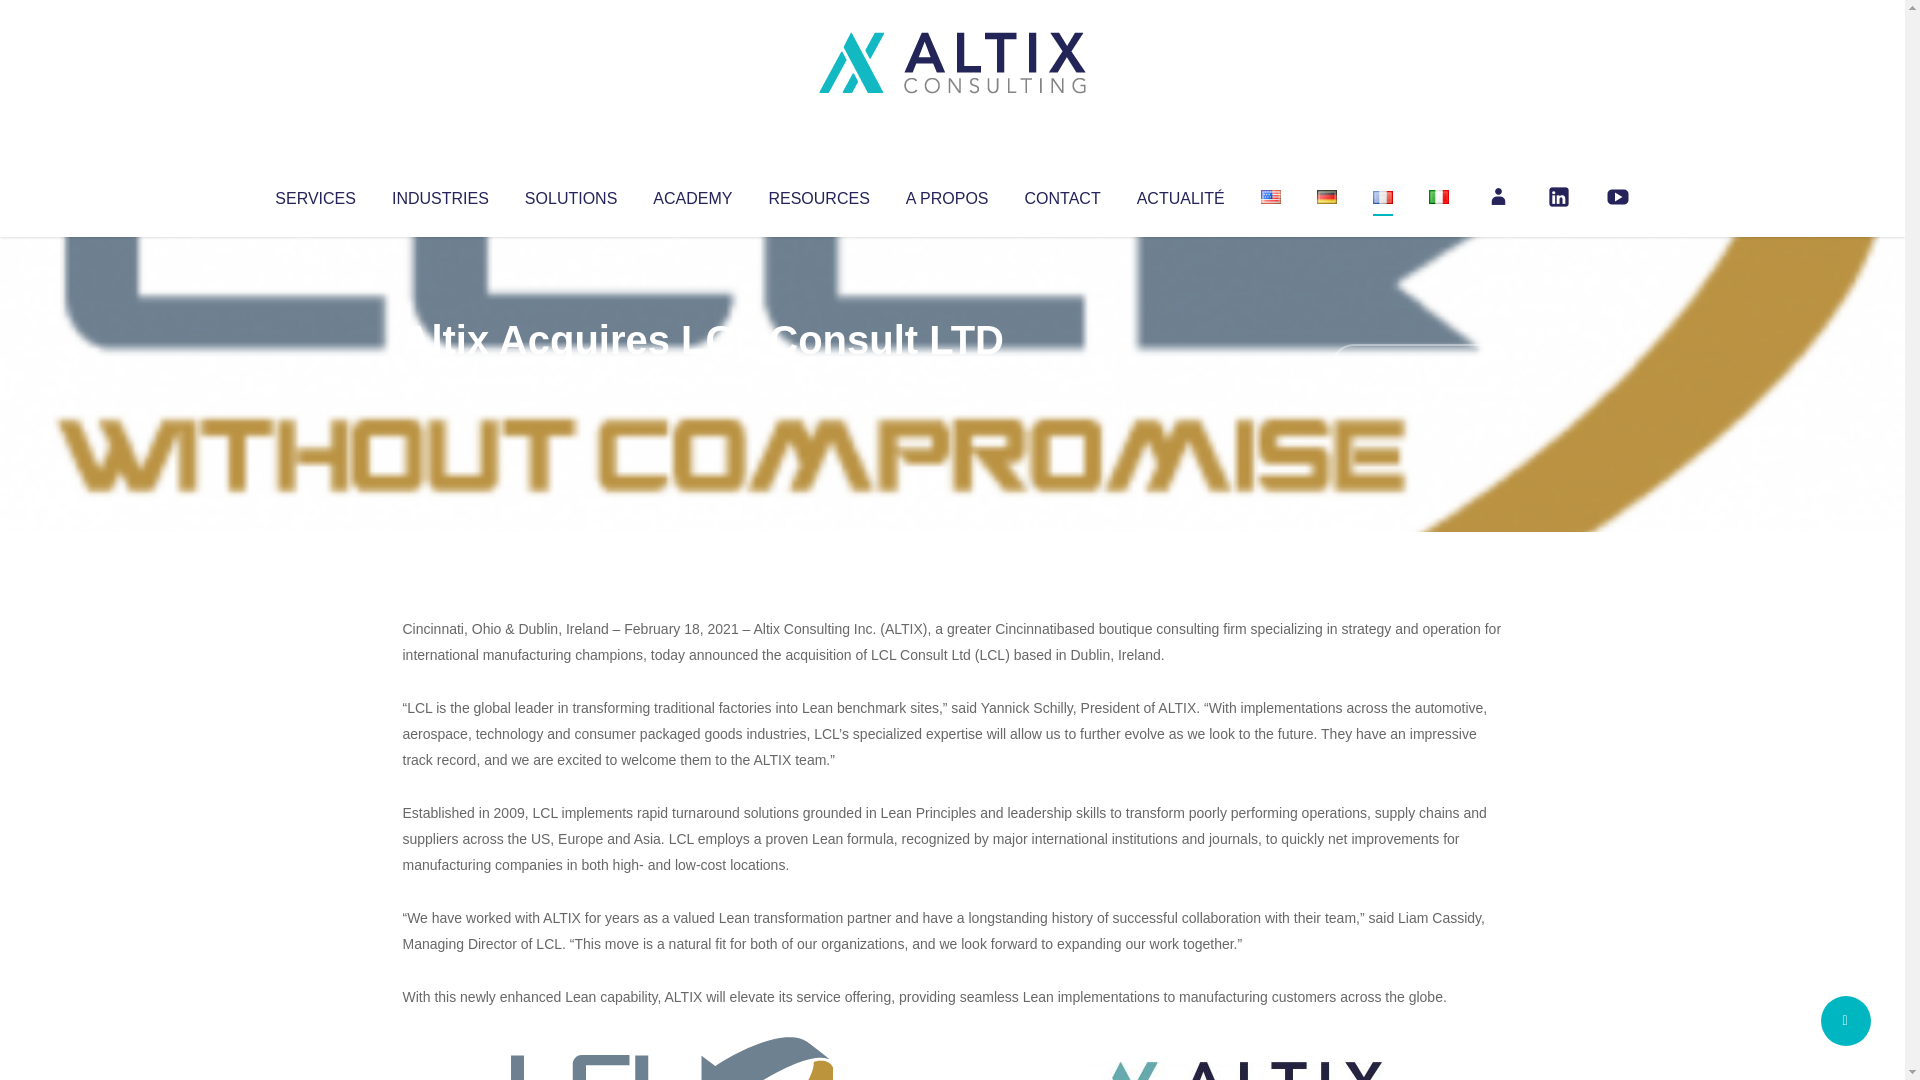  Describe the element at coordinates (818, 194) in the screenshot. I see `RESOURCES` at that location.